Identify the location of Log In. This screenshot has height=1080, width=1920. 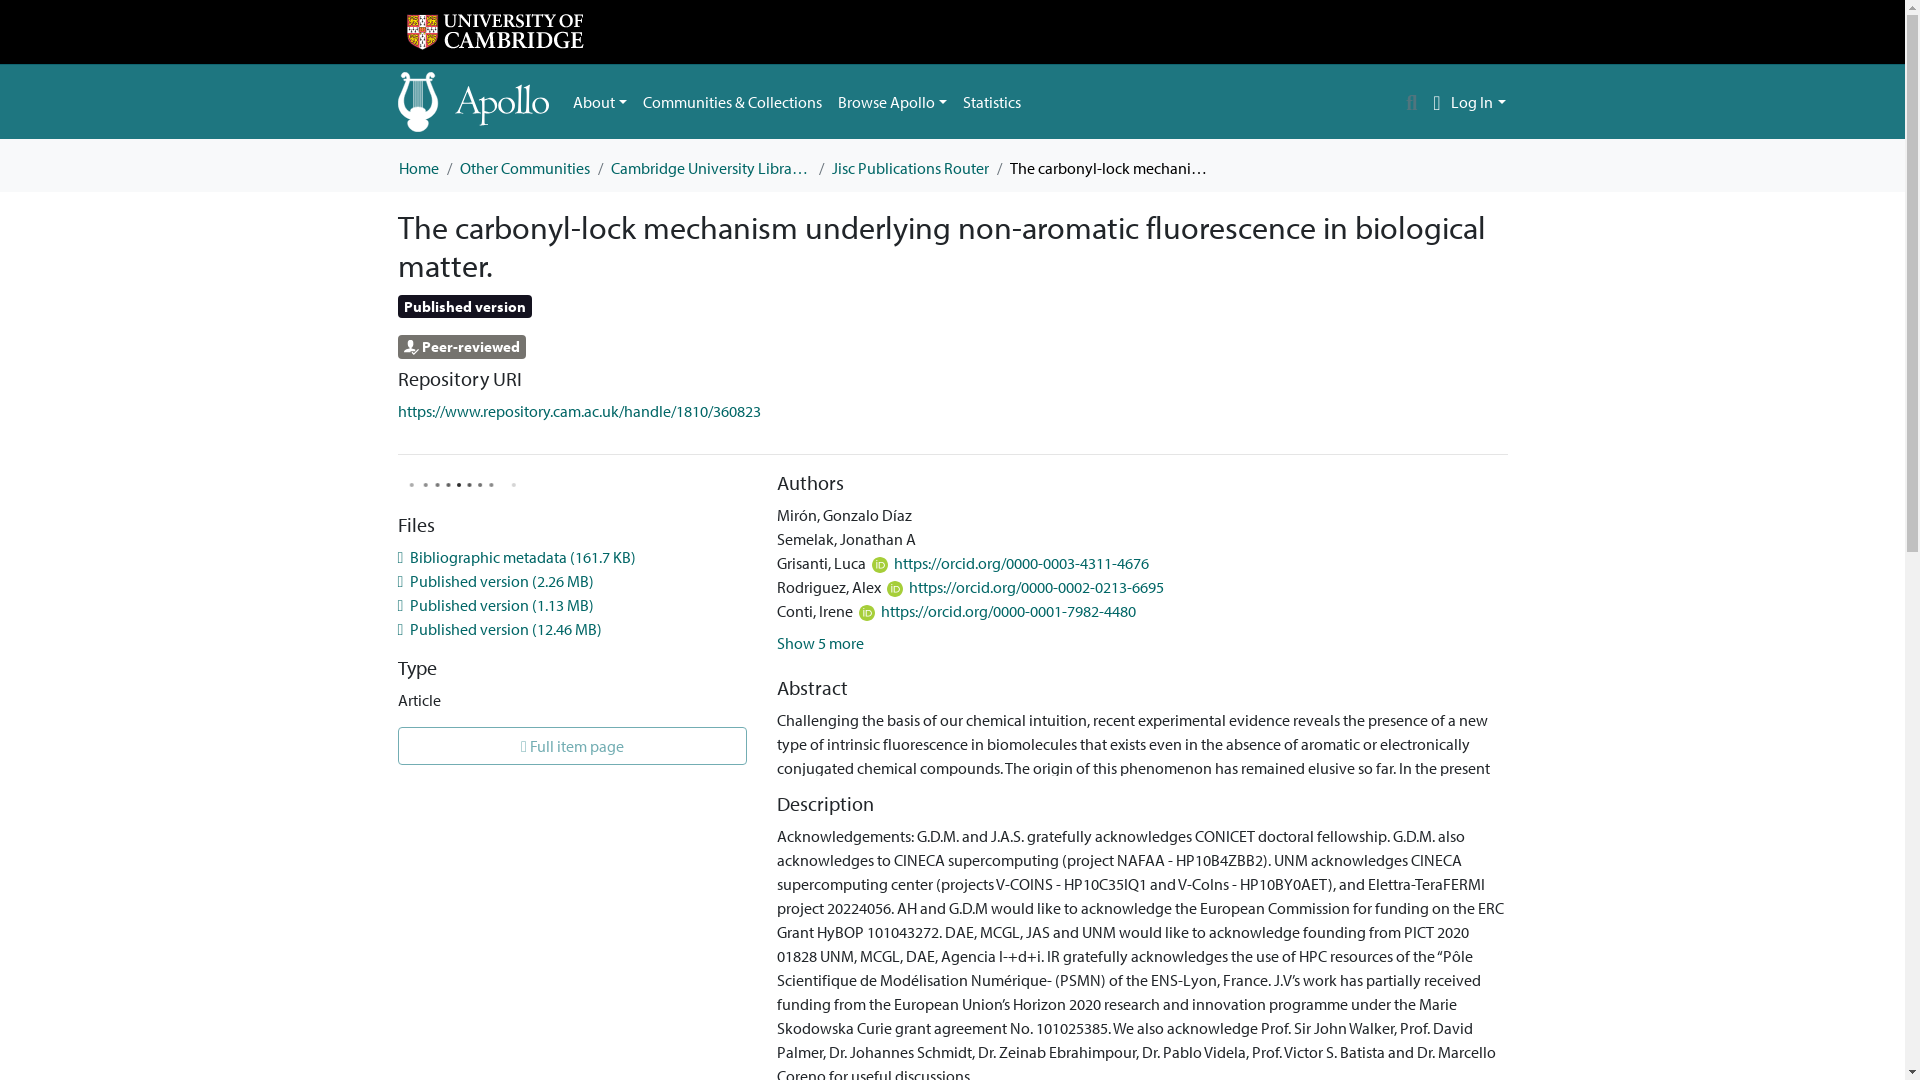
(1478, 102).